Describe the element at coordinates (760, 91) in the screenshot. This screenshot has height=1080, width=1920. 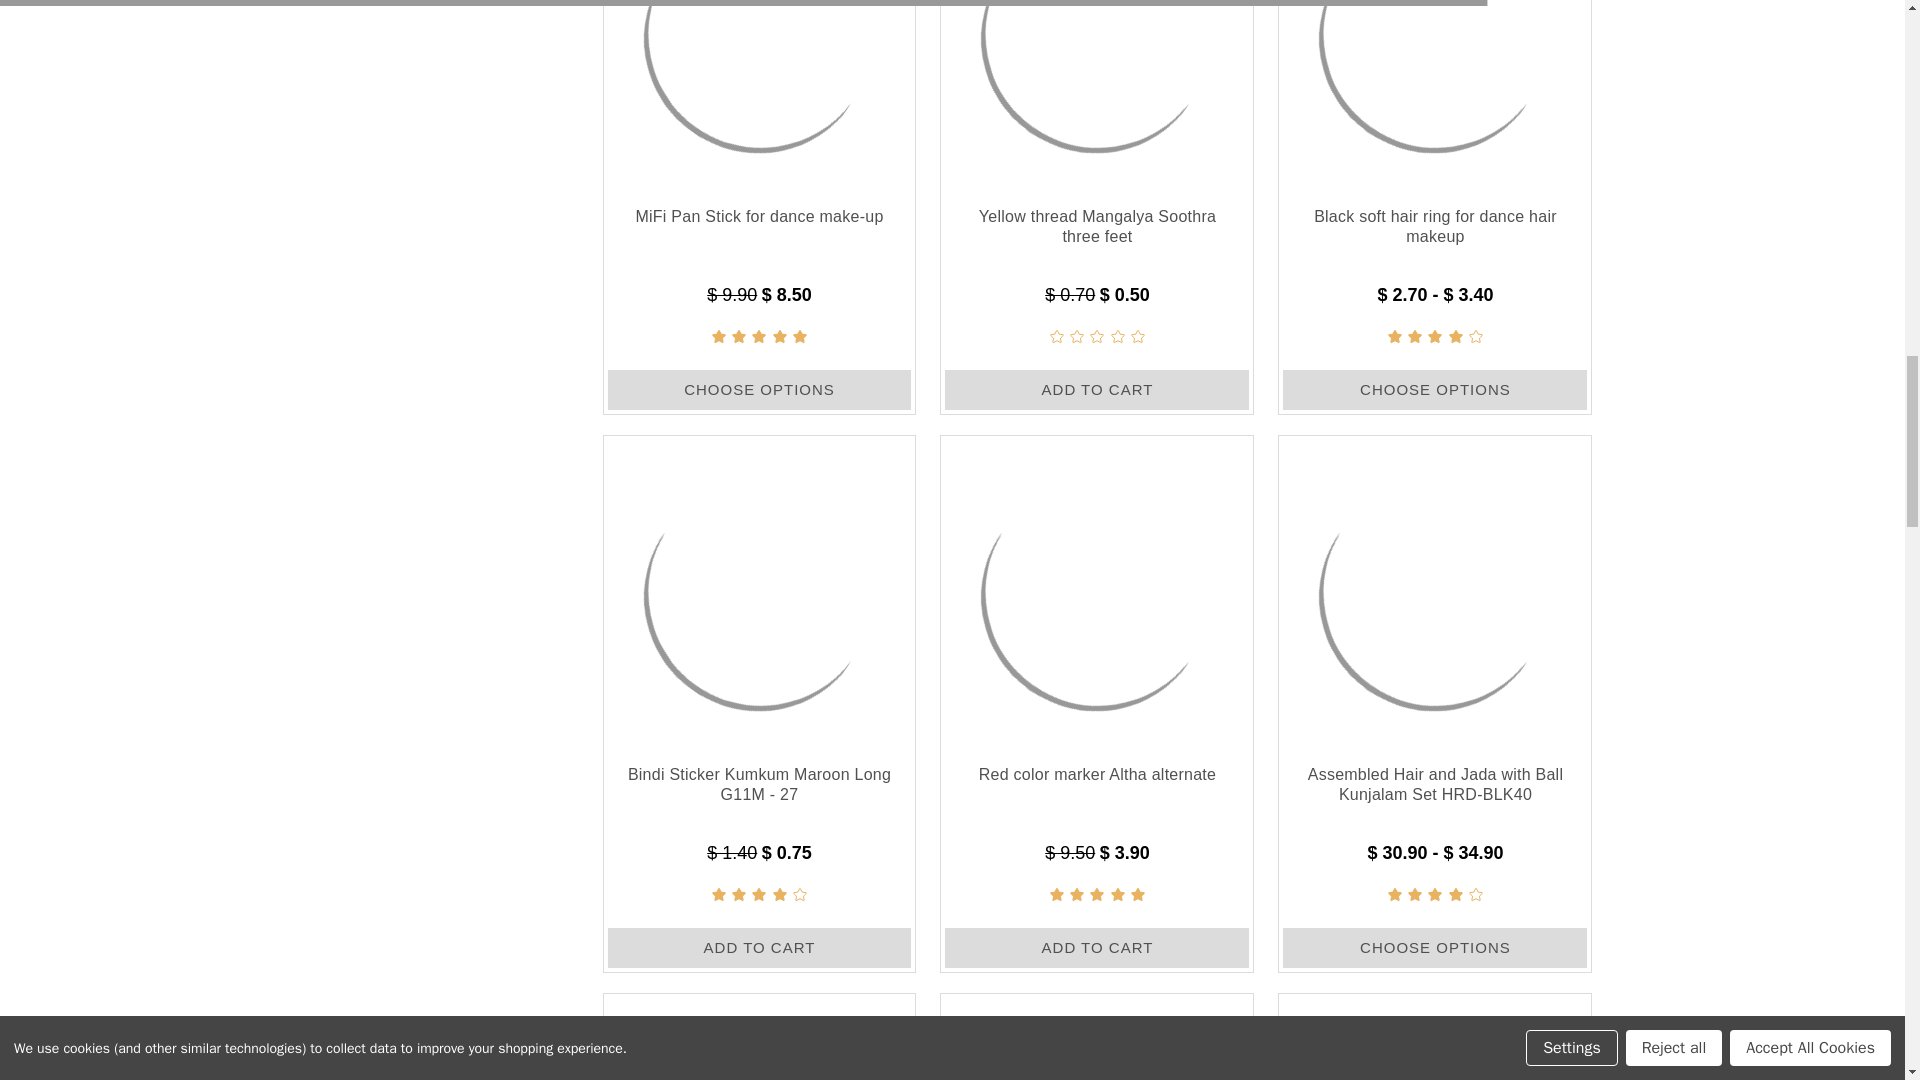
I see `MiFi Panstick shades` at that location.